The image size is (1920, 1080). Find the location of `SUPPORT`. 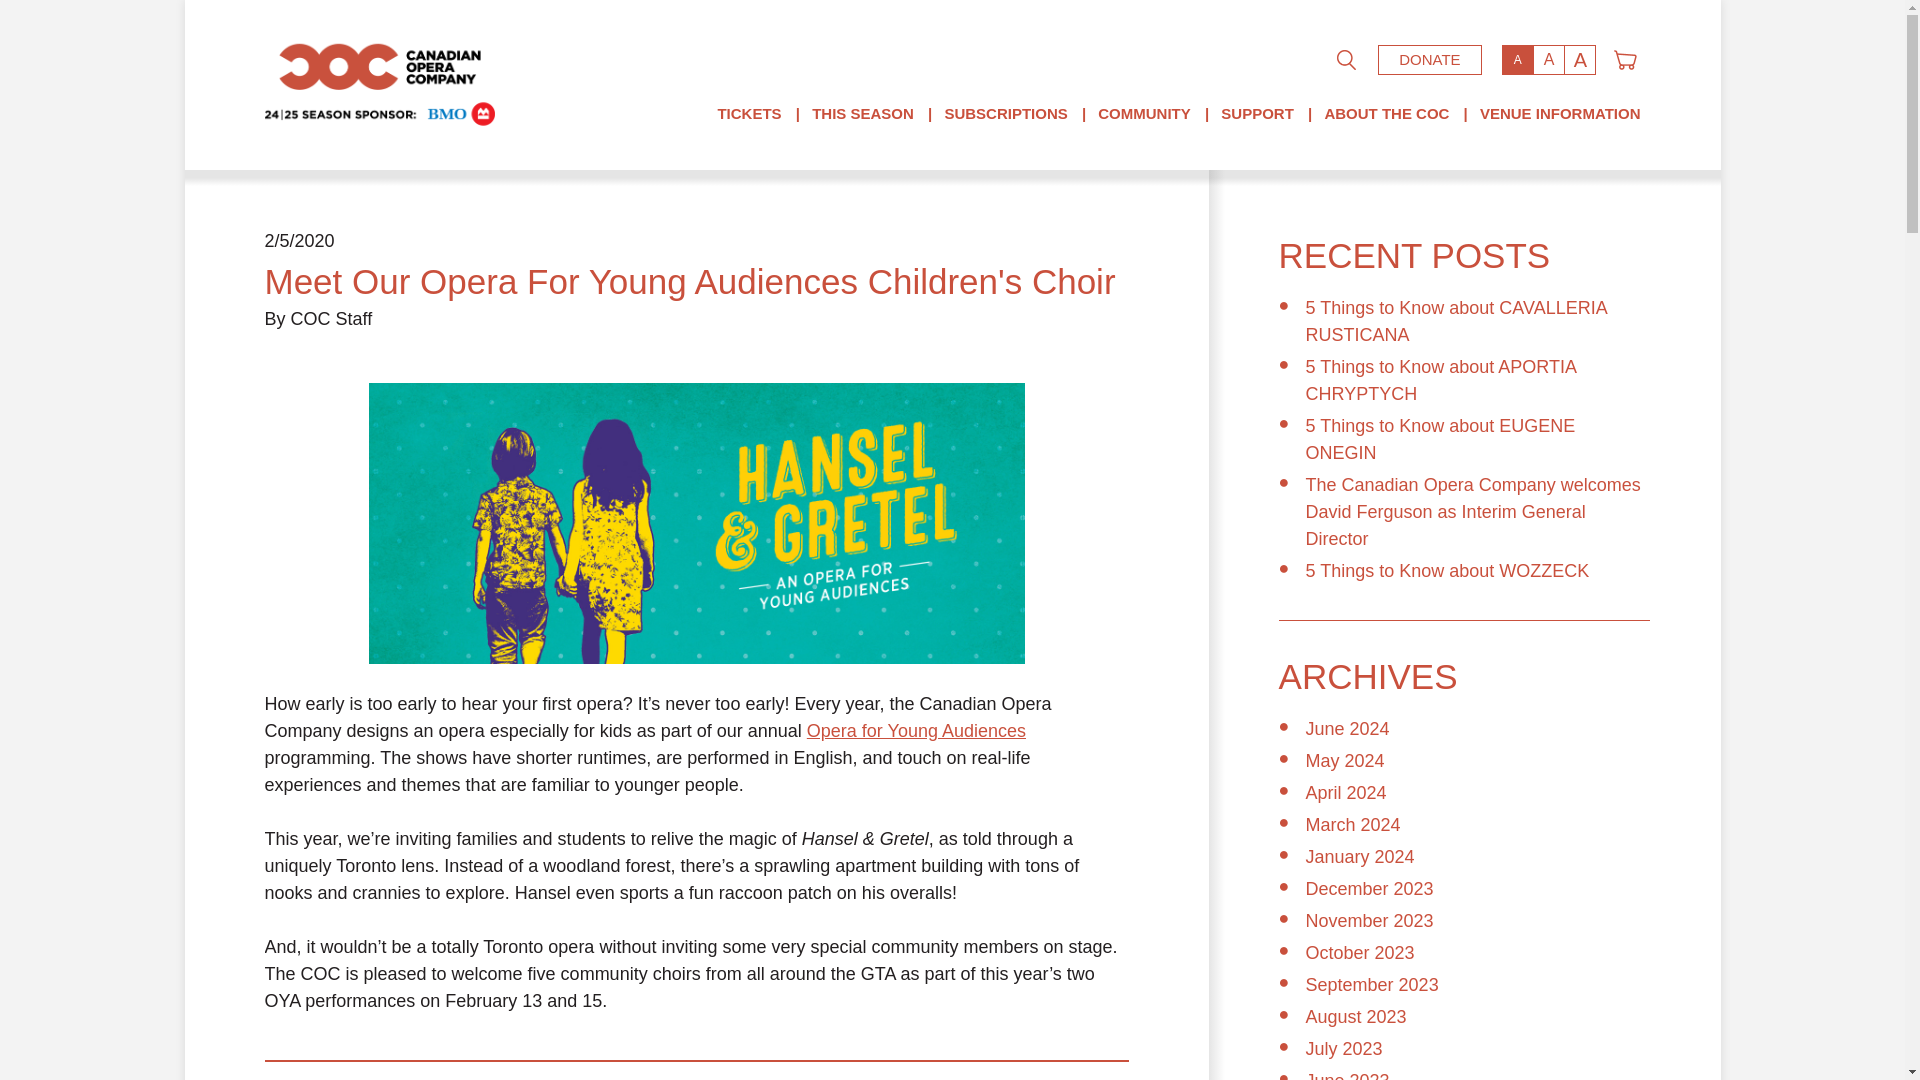

SUPPORT is located at coordinates (1258, 113).